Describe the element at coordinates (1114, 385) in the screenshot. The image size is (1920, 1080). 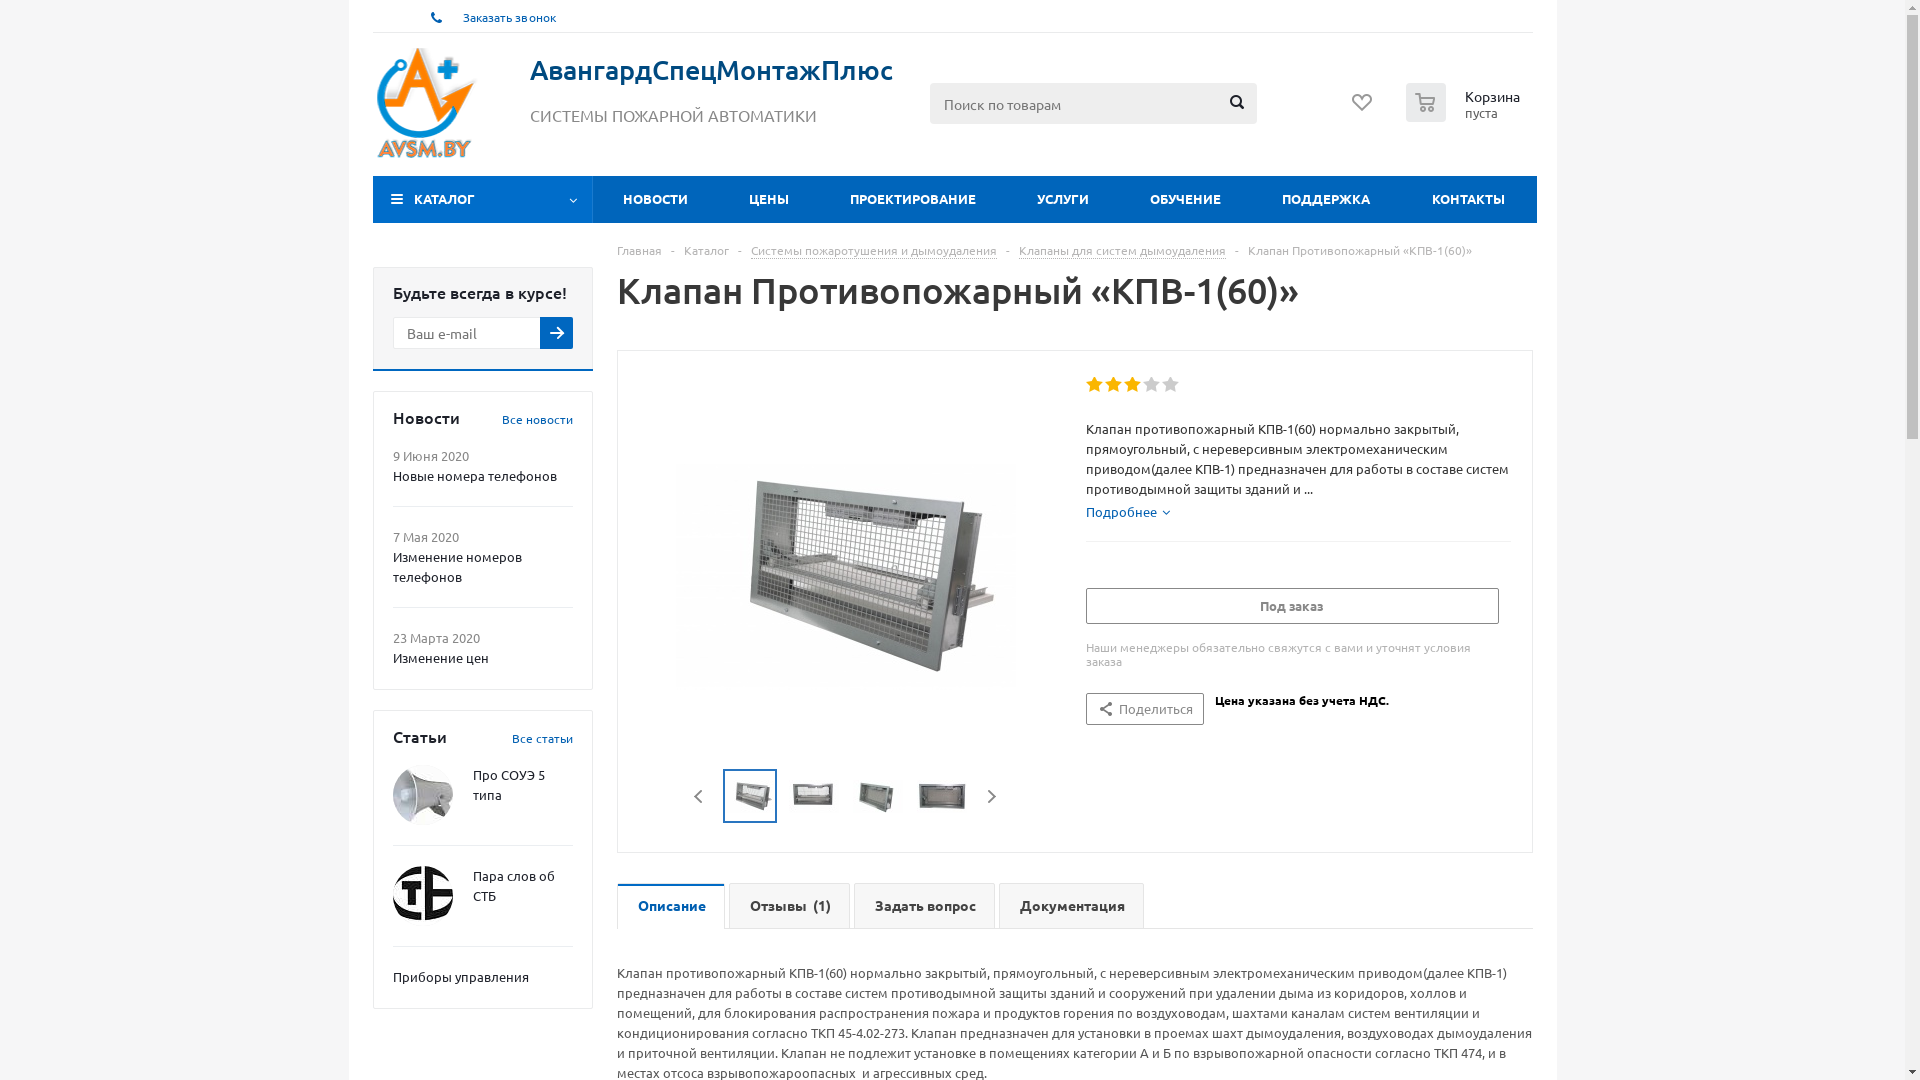
I see `2` at that location.